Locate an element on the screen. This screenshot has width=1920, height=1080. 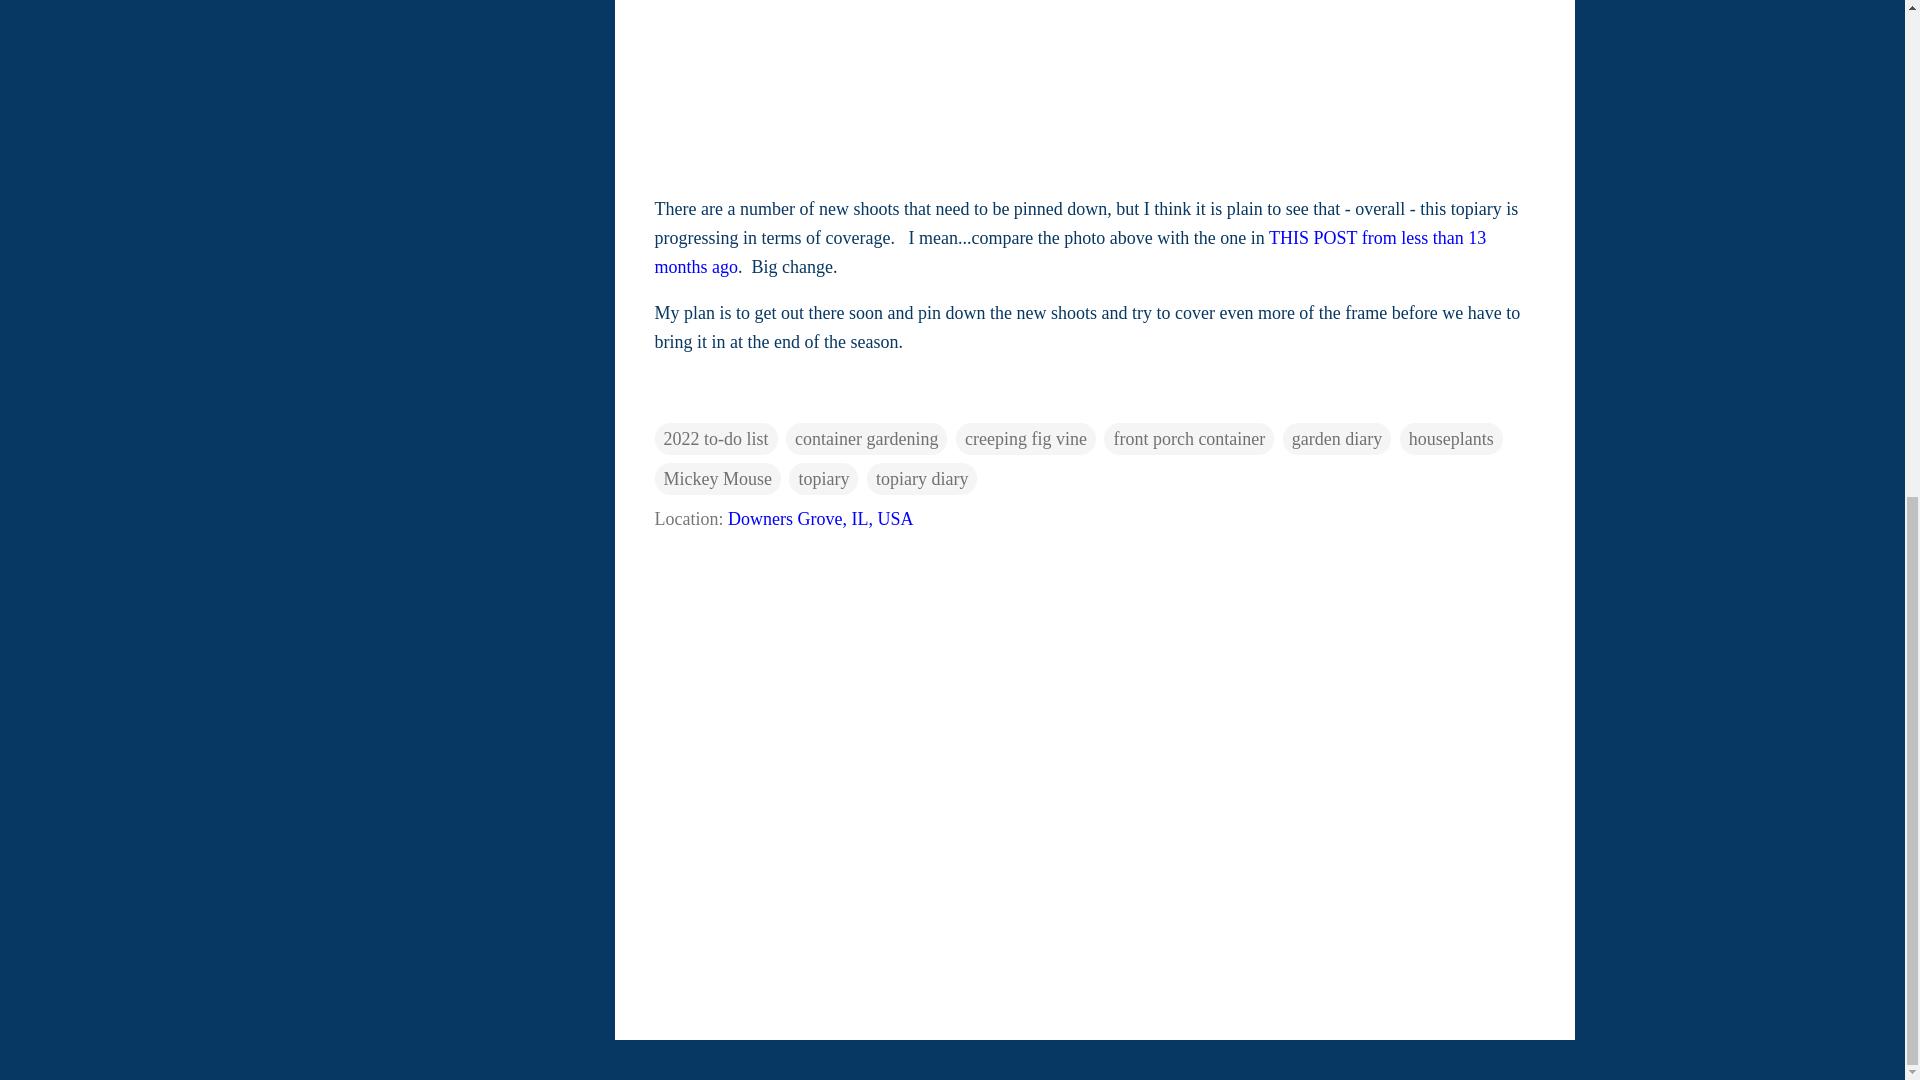
topiary is located at coordinates (824, 478).